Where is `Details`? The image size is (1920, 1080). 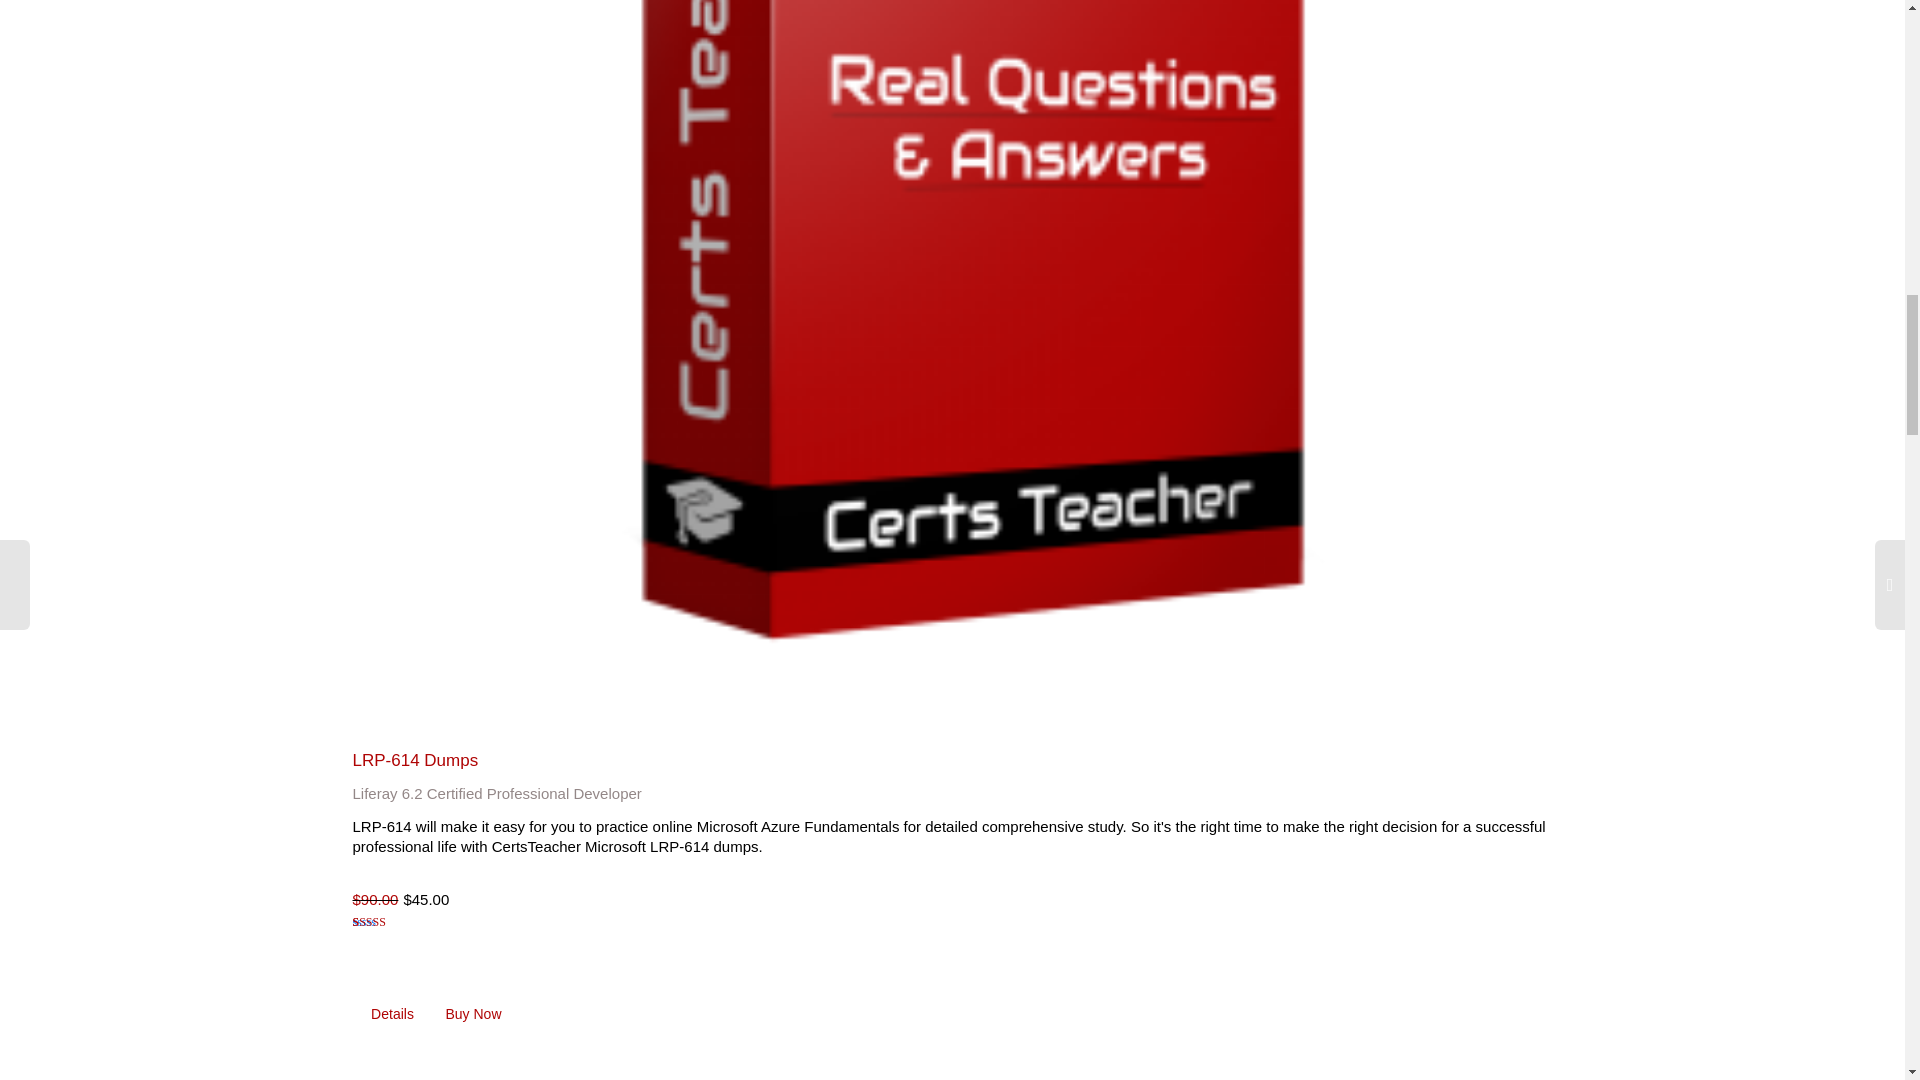
Details is located at coordinates (392, 1014).